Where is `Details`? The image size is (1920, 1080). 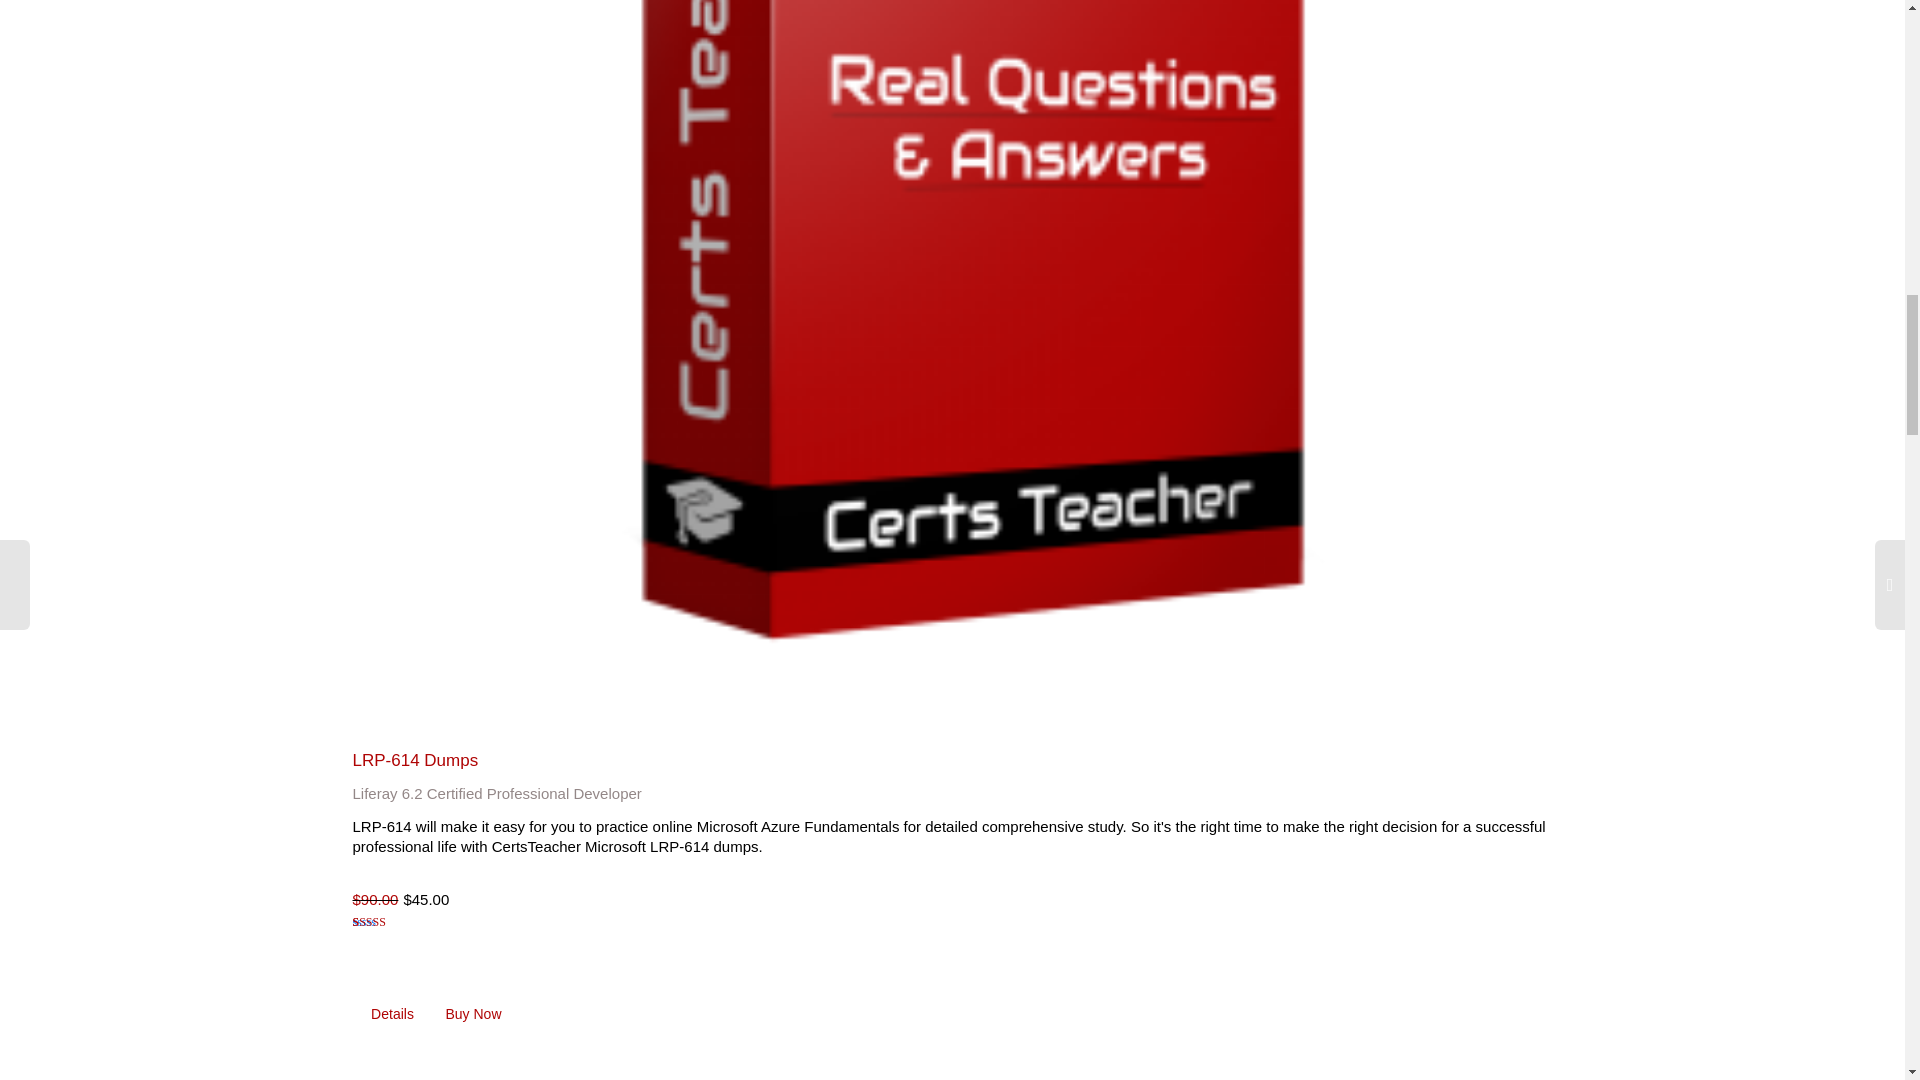
Details is located at coordinates (392, 1014).